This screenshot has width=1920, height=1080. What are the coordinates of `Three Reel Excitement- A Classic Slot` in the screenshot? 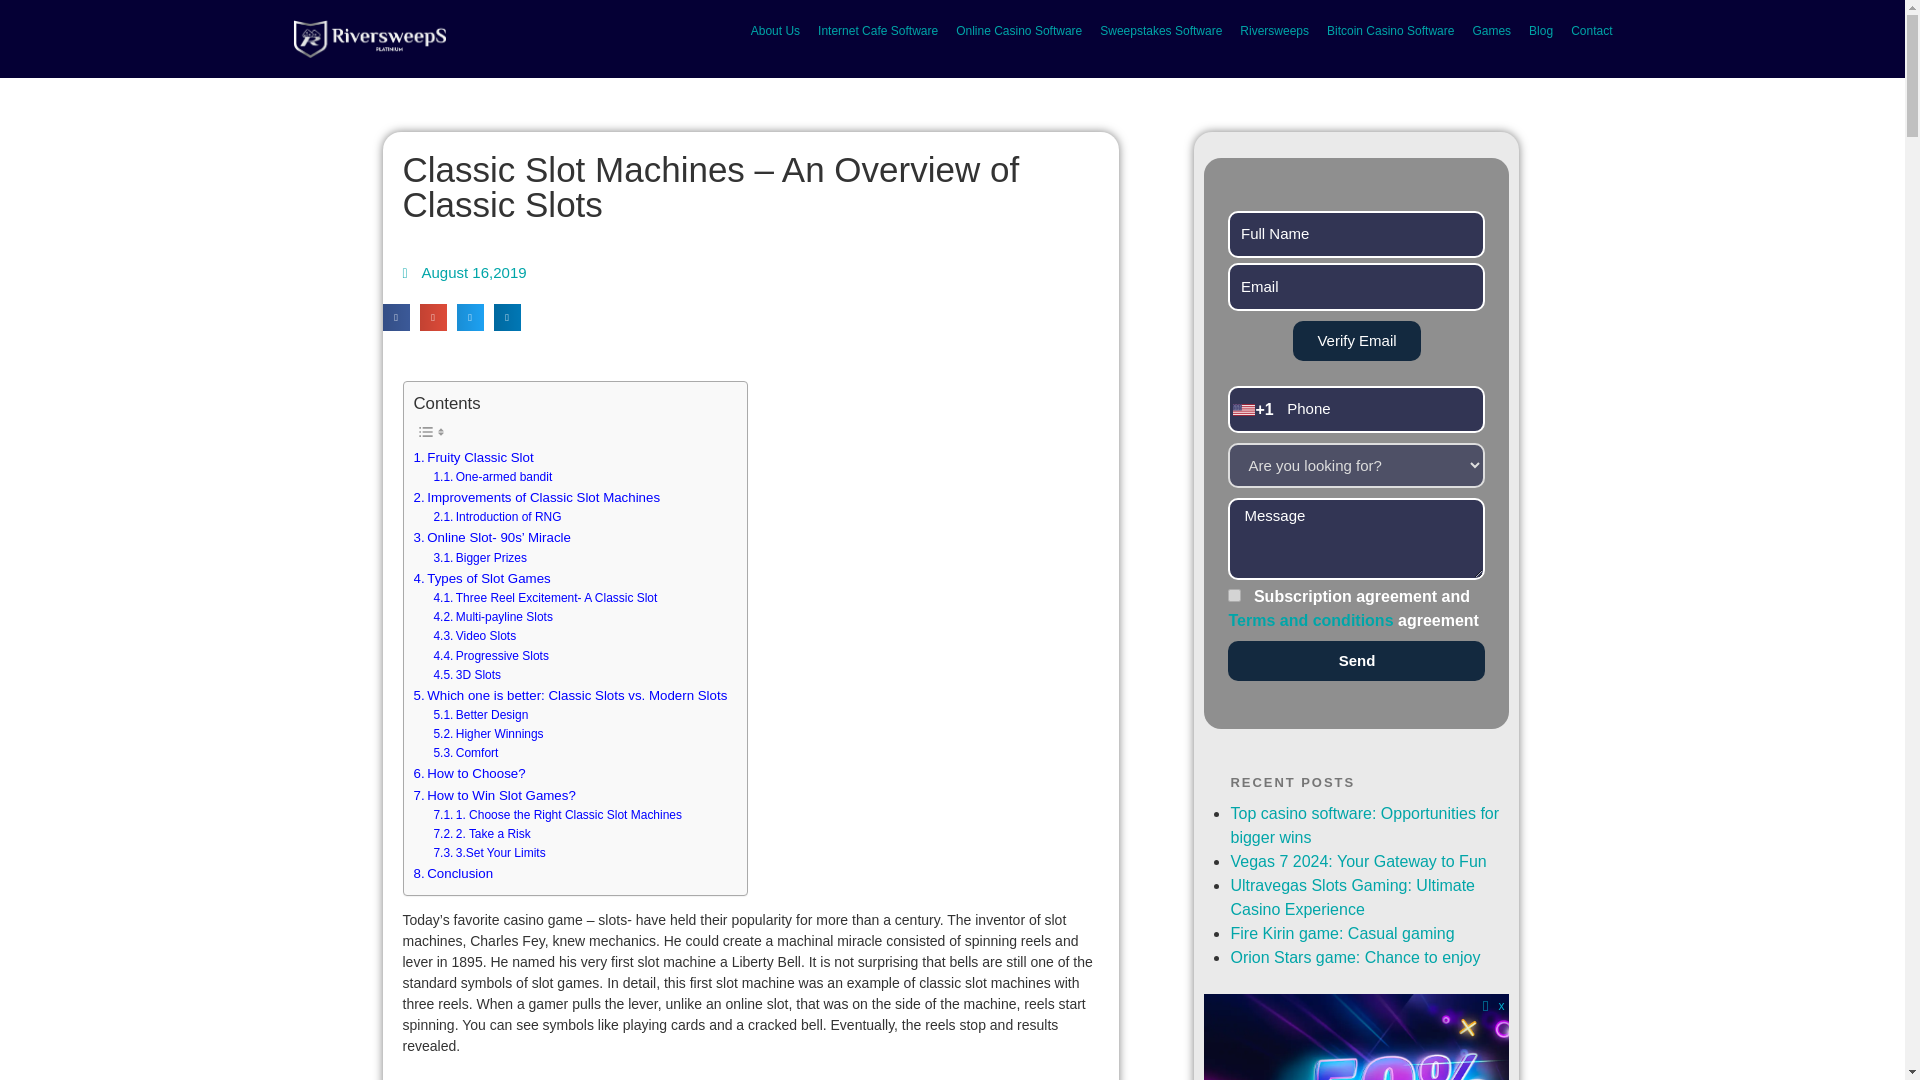 It's located at (544, 598).